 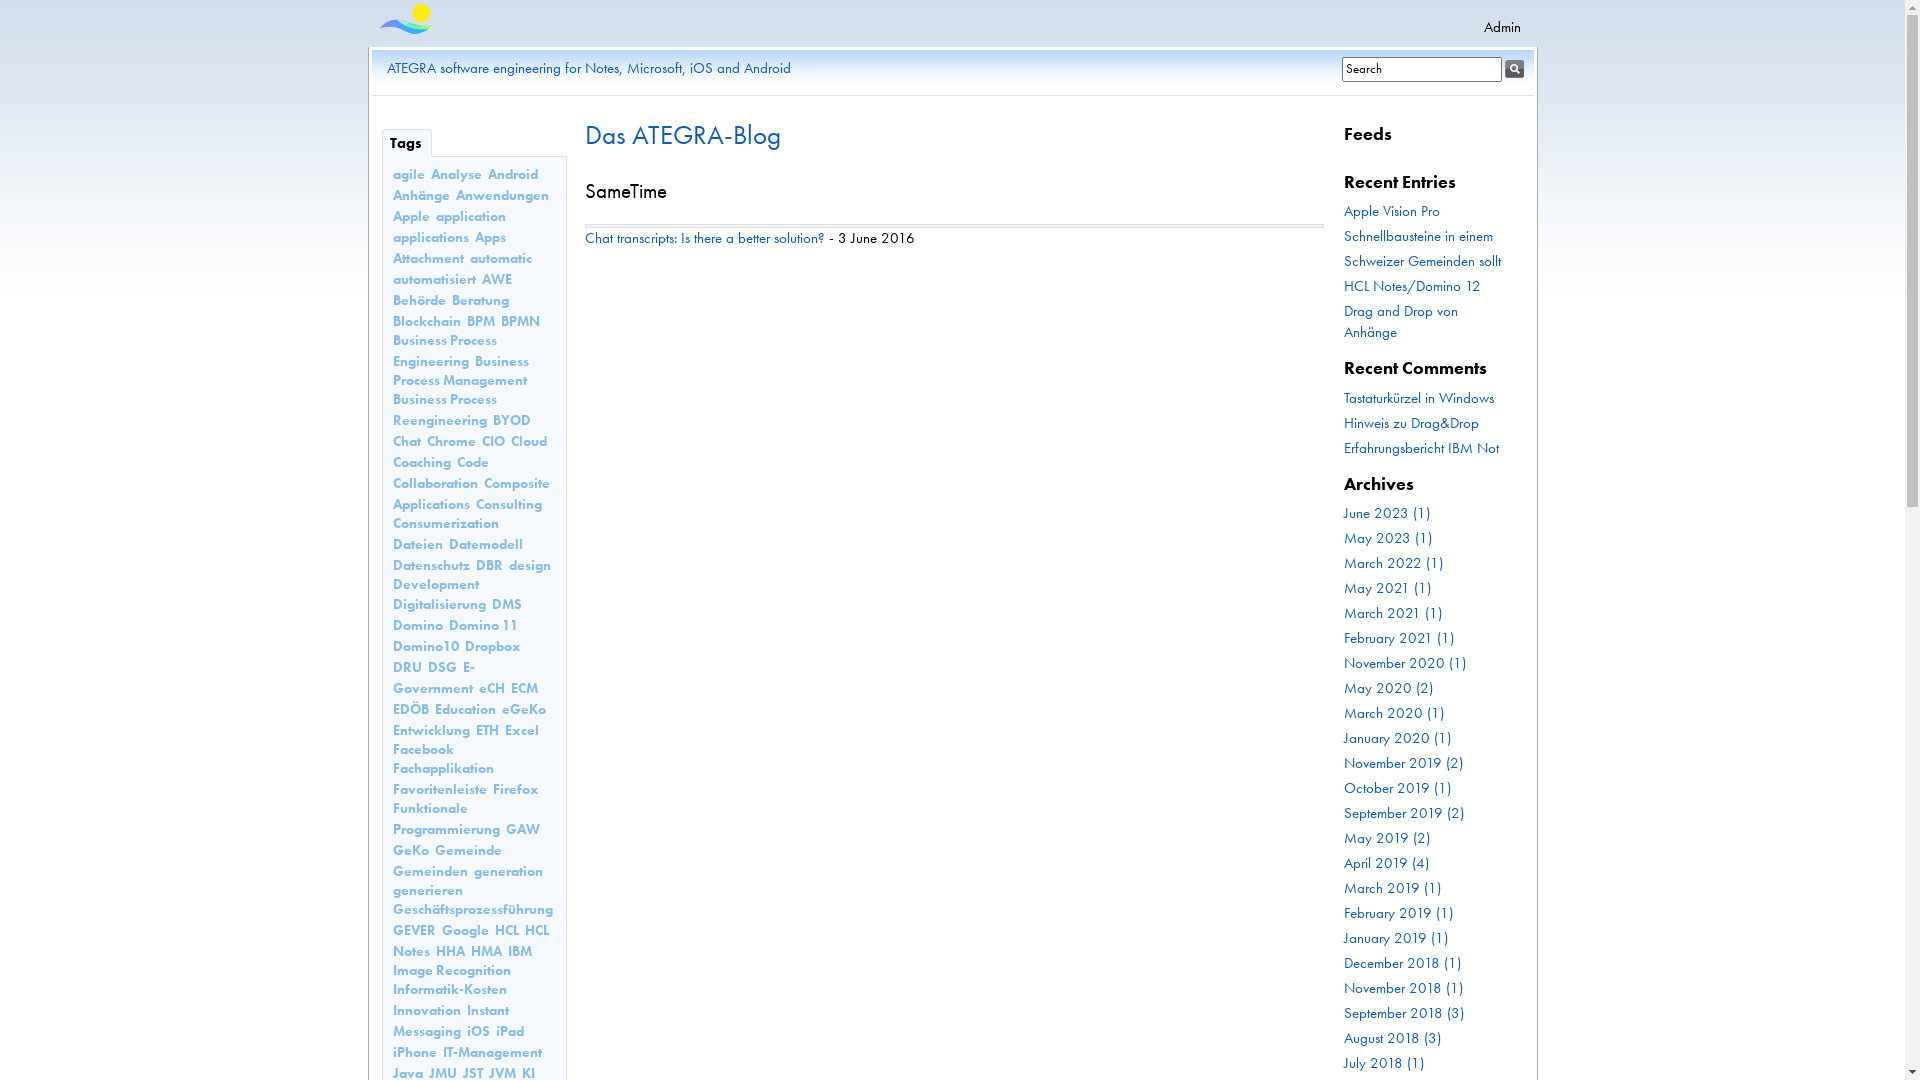 I want to click on Coaching, so click(x=421, y=462).